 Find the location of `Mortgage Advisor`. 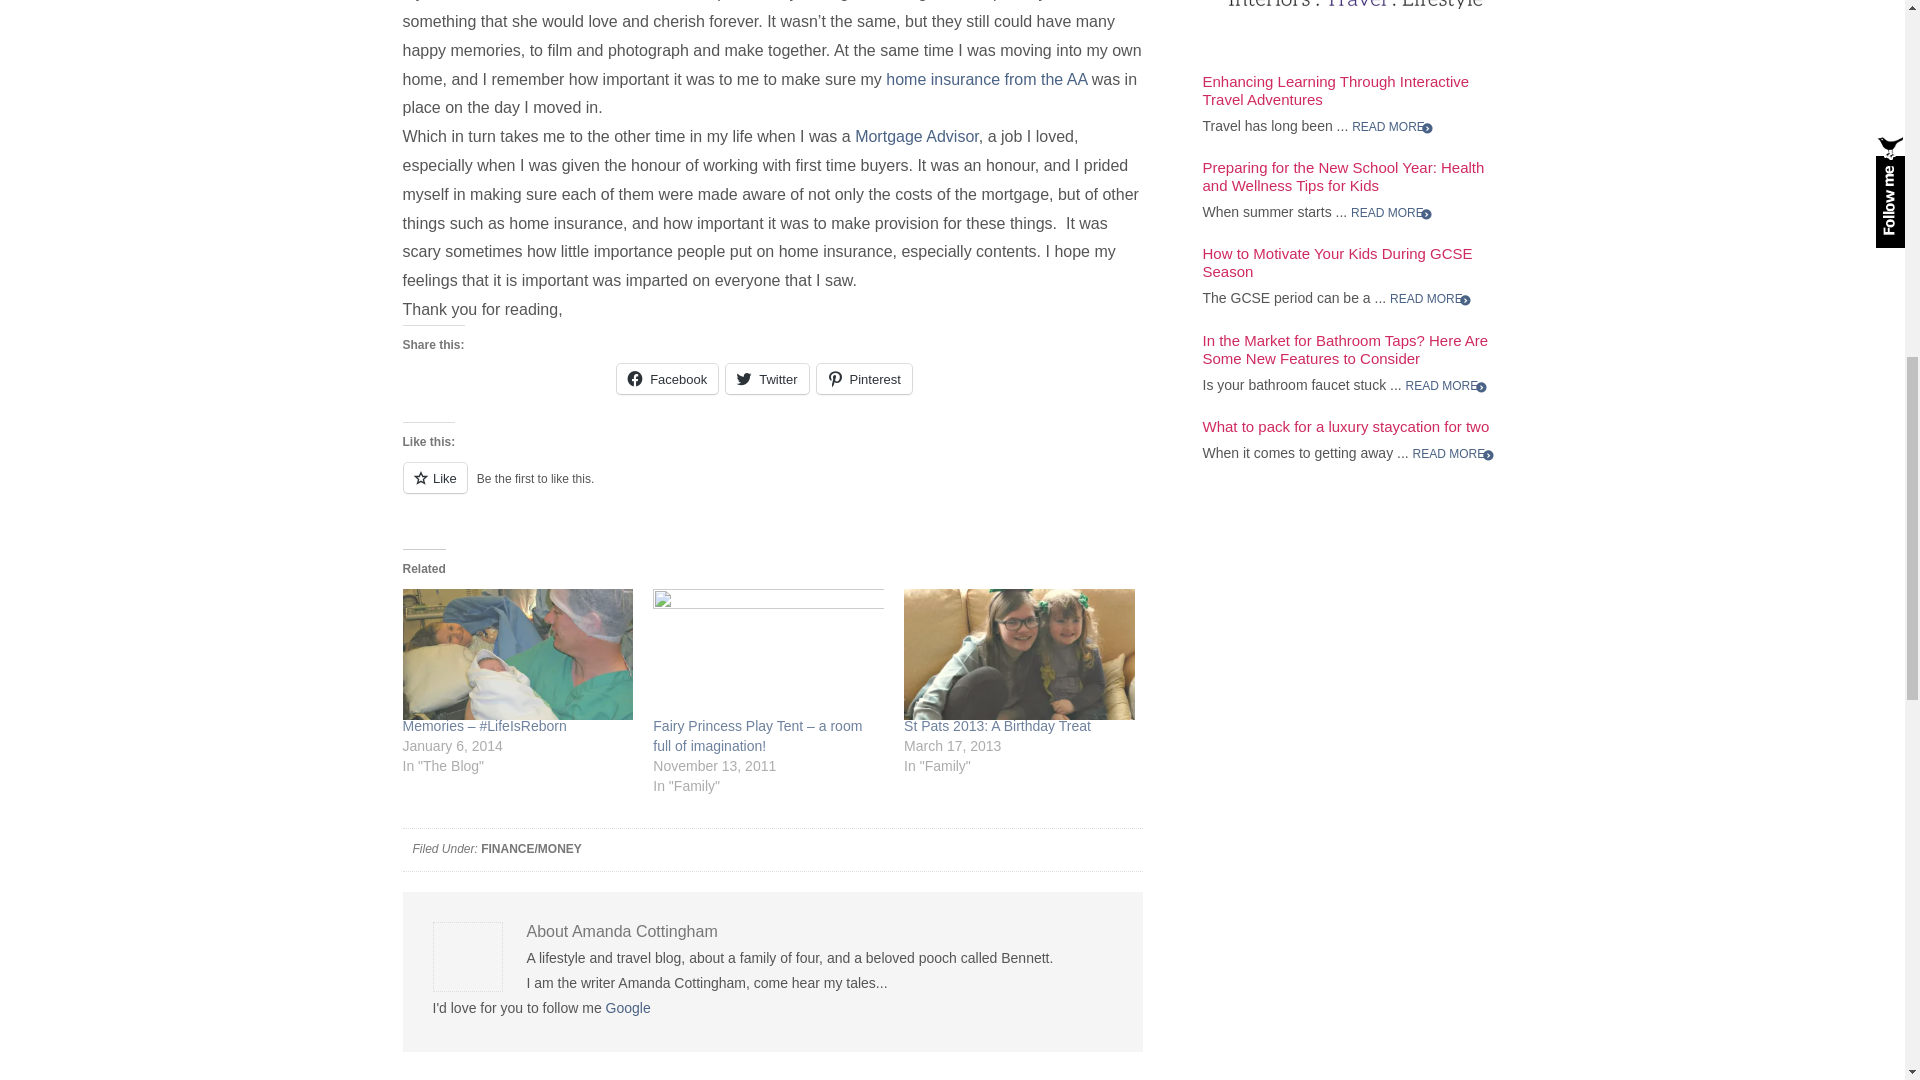

Mortgage Advisor is located at coordinates (916, 136).